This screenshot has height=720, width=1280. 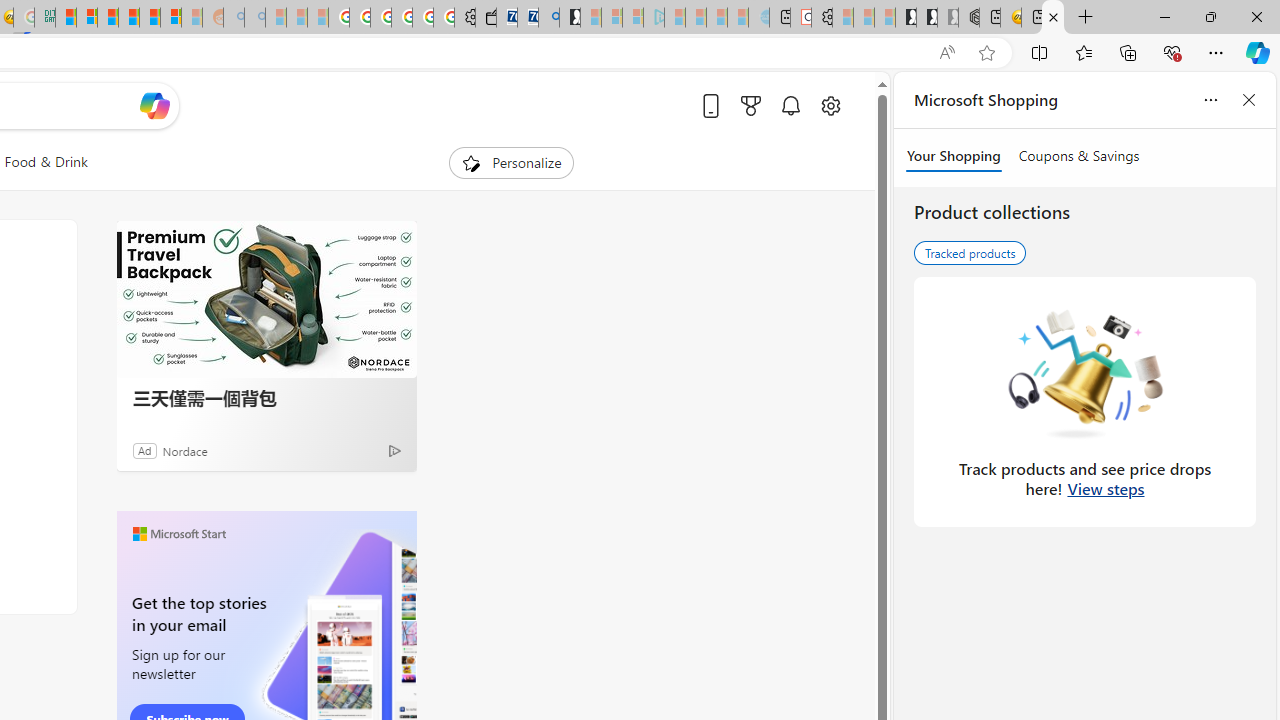 What do you see at coordinates (149, 18) in the screenshot?
I see `Kinda Frugal - MSN` at bounding box center [149, 18].